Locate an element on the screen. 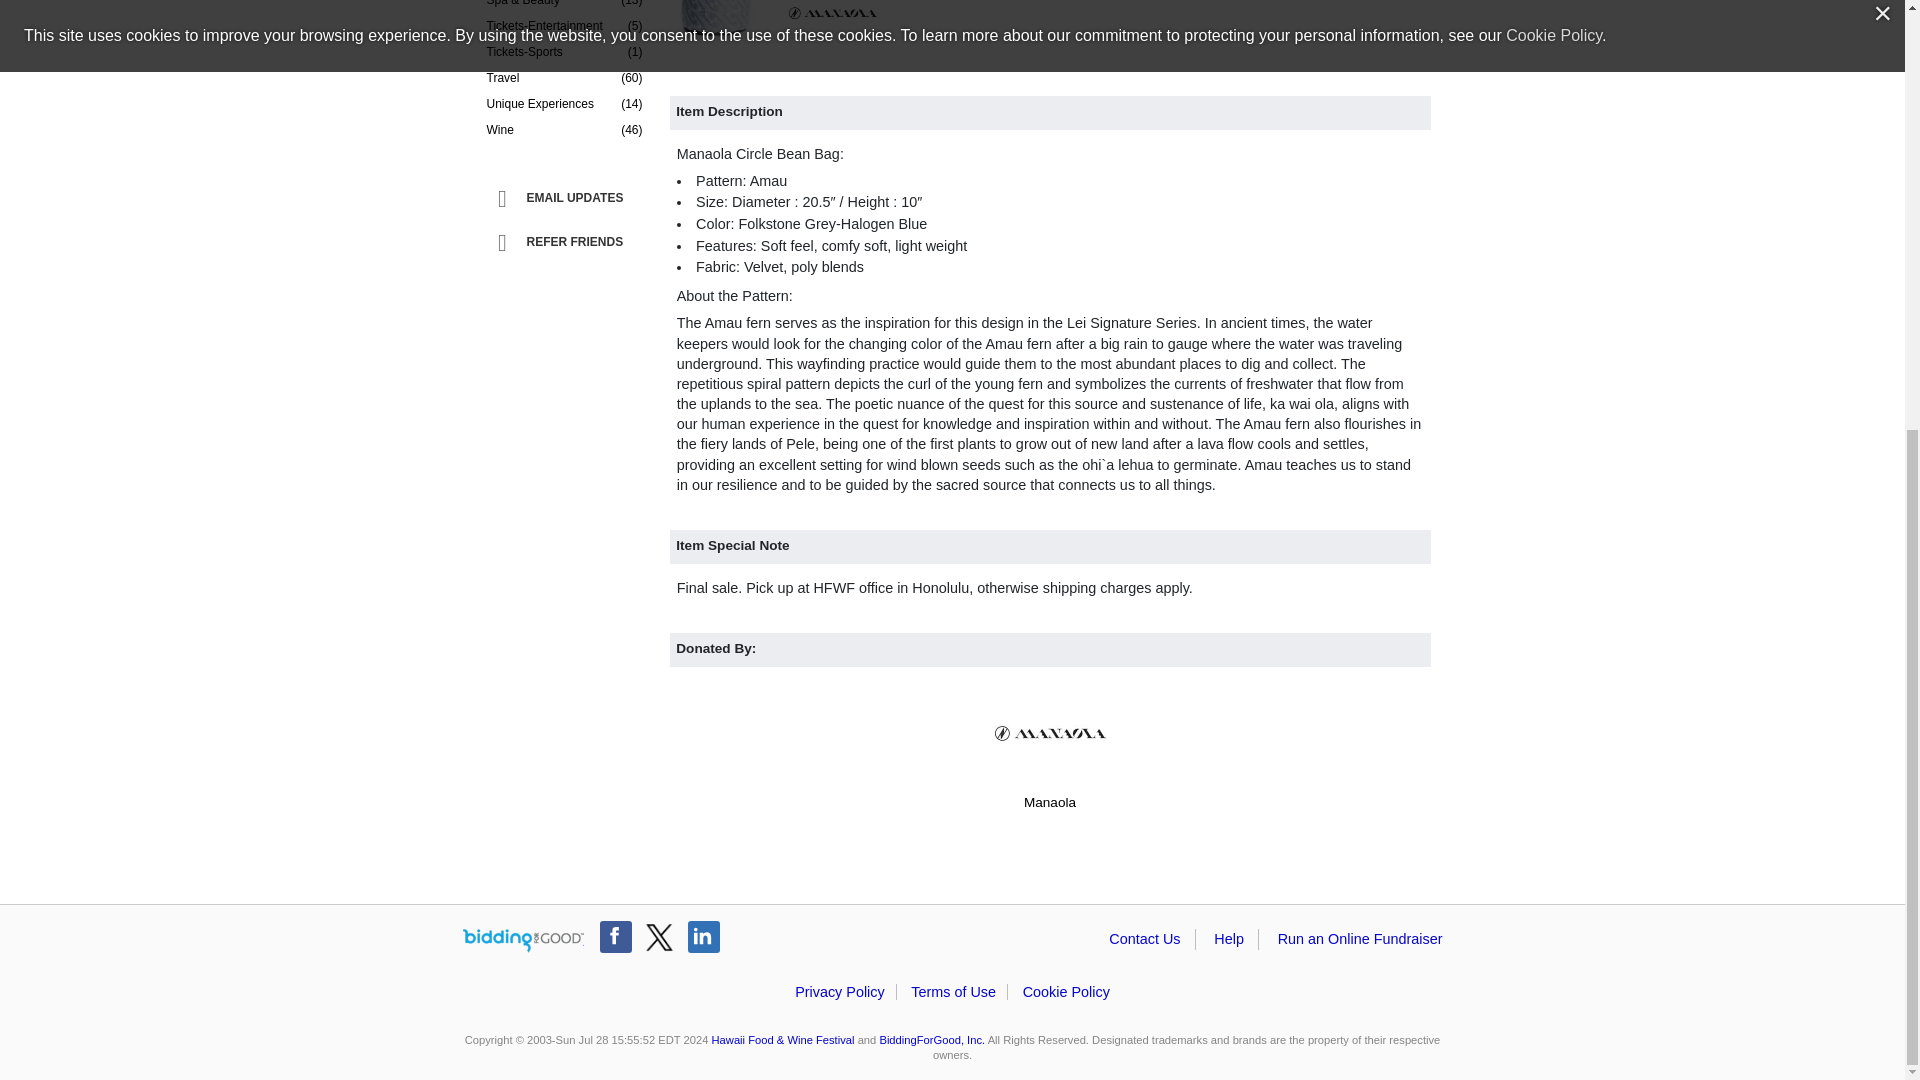 This screenshot has width=1920, height=1080. Follow on Twitter is located at coordinates (659, 936).